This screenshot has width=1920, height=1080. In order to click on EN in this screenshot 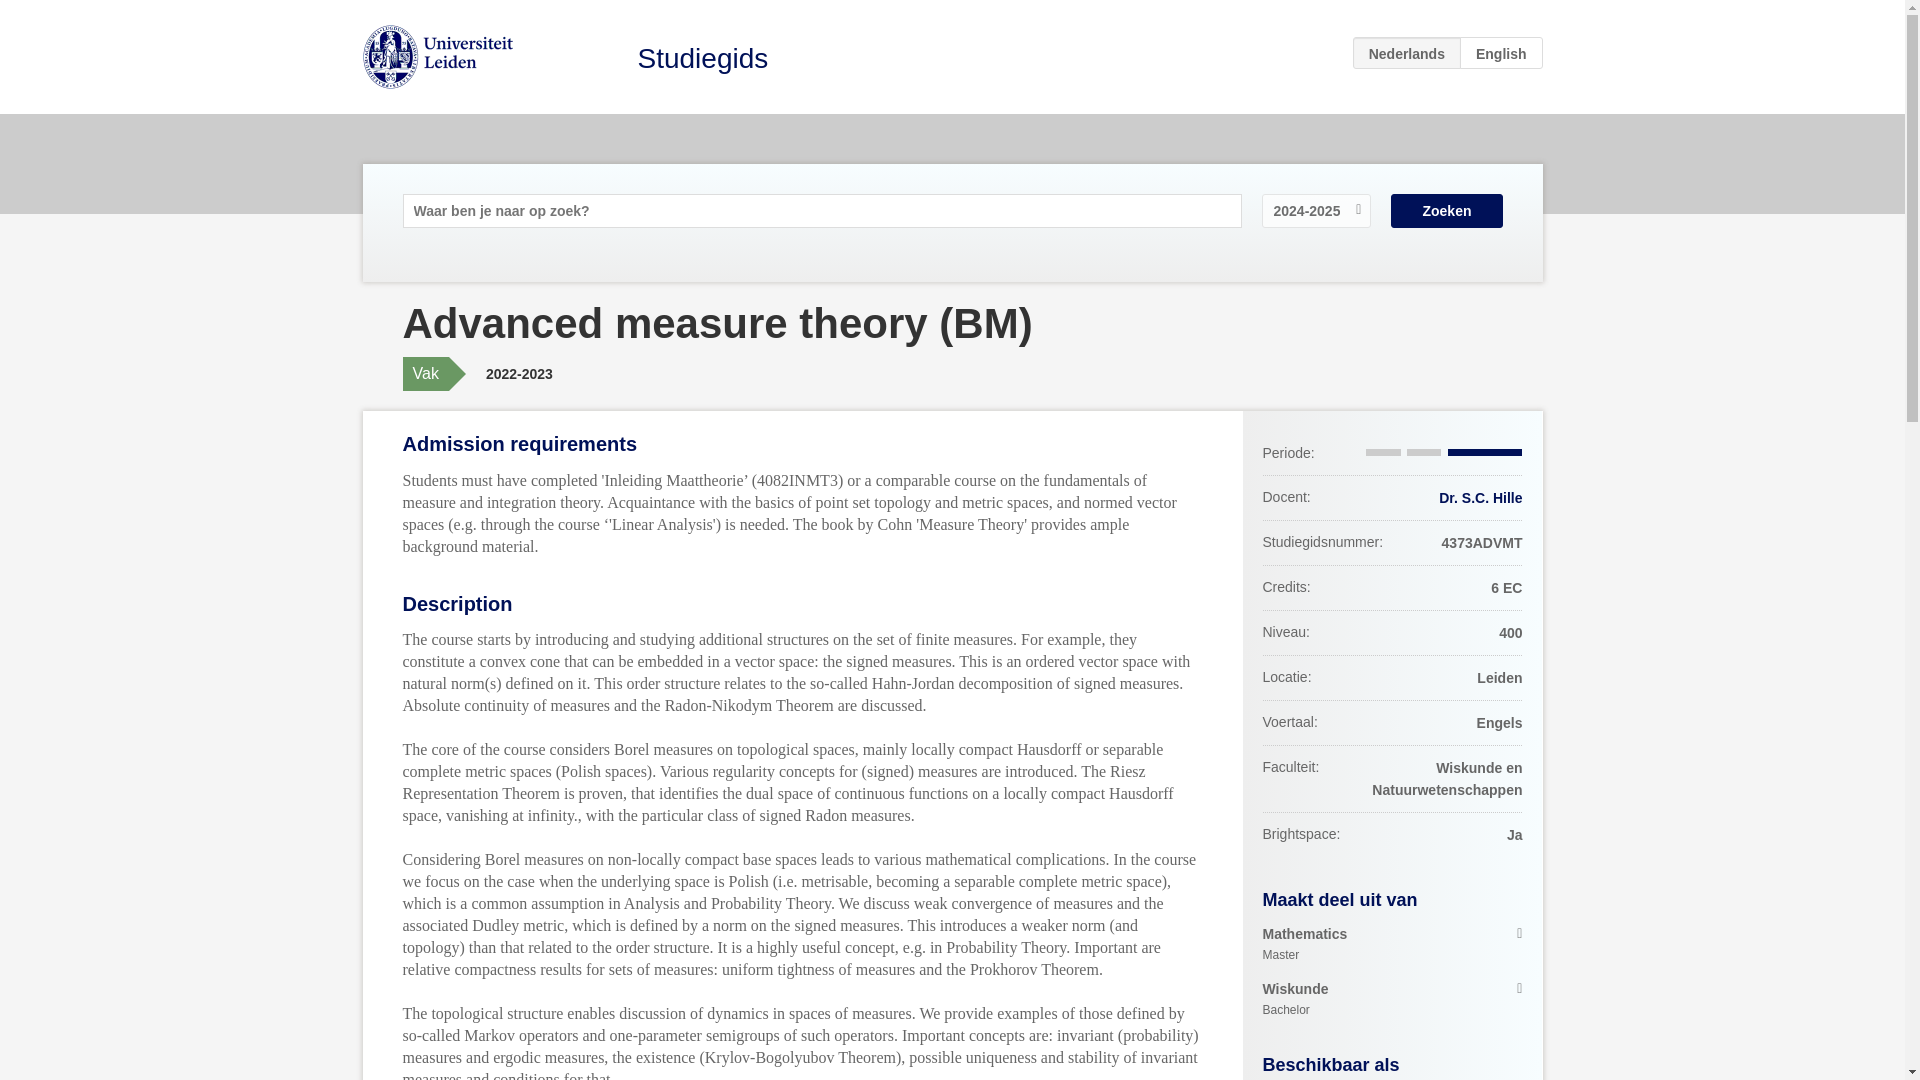, I will do `click(1501, 52)`.